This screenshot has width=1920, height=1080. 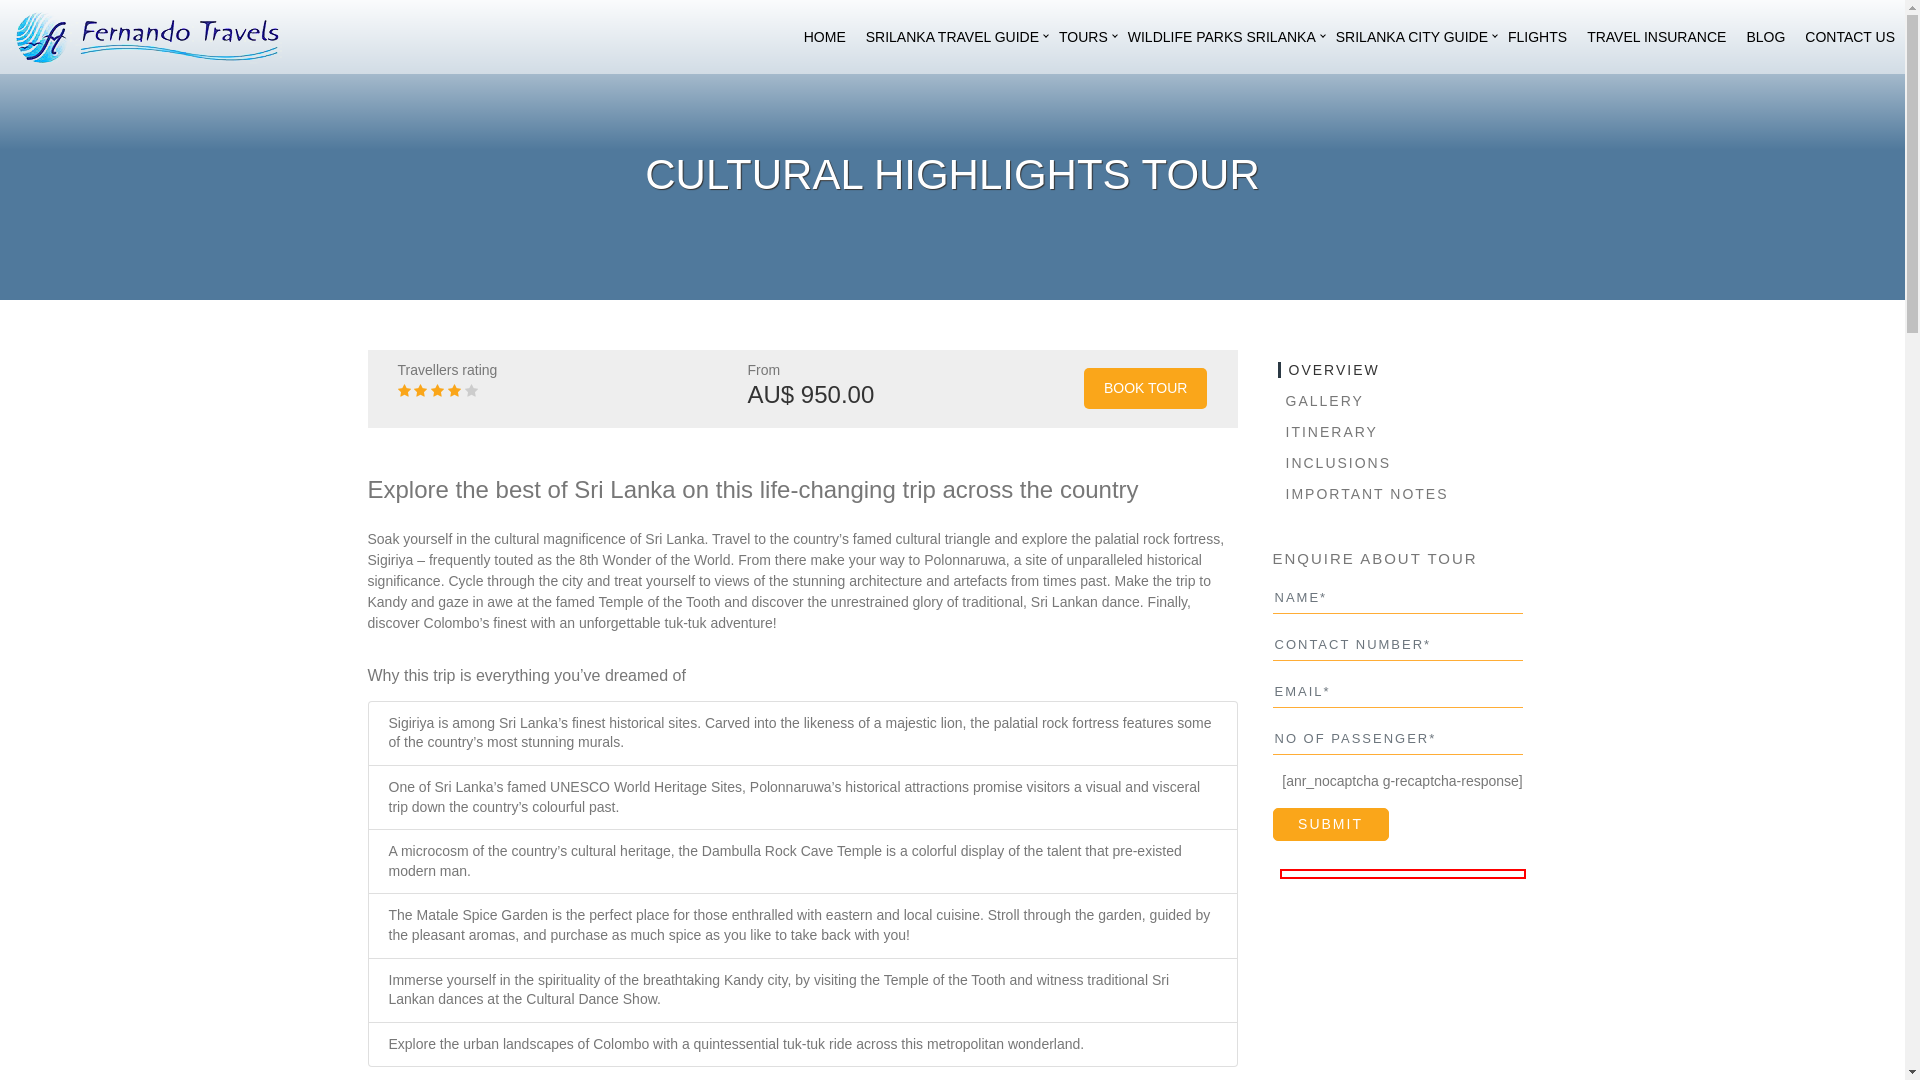 What do you see at coordinates (1850, 37) in the screenshot?
I see `CONTACT US` at bounding box center [1850, 37].